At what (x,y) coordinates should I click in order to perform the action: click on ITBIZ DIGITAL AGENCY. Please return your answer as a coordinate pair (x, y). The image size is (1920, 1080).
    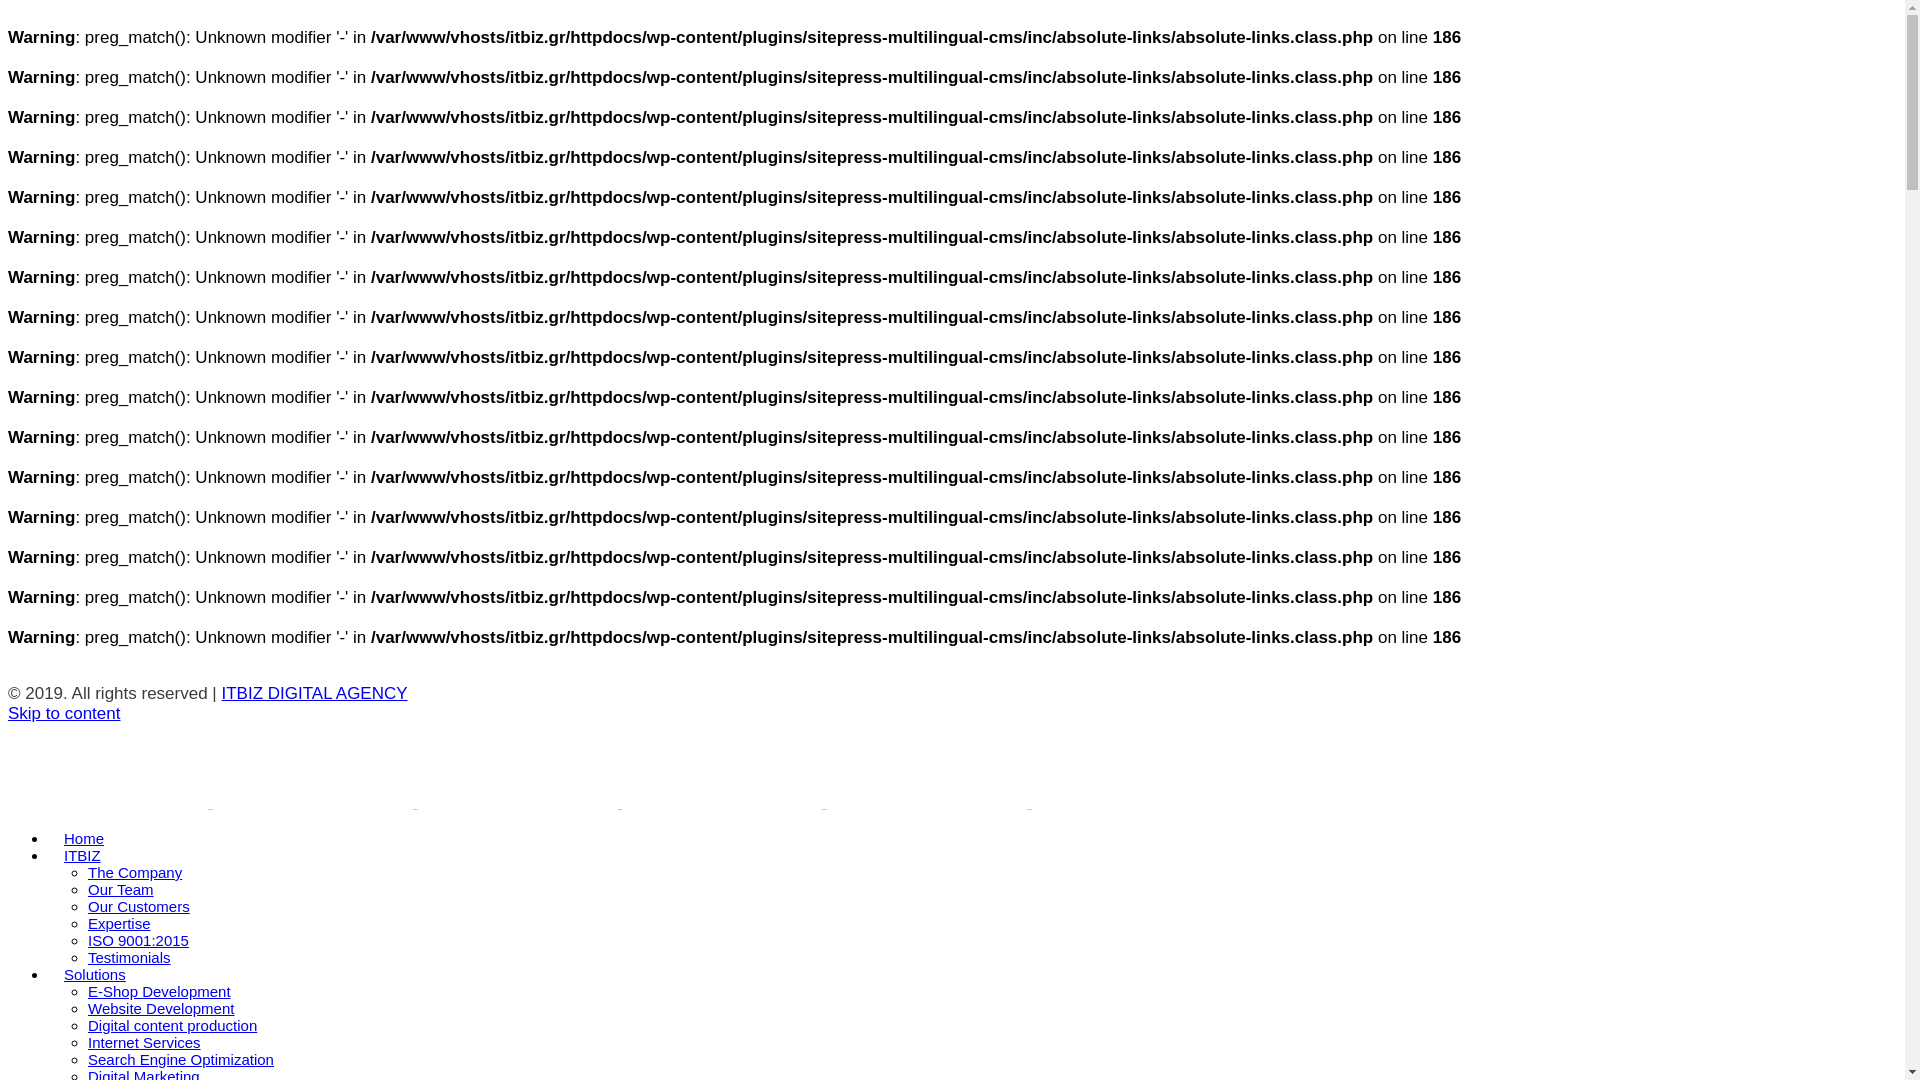
    Looking at the image, I should click on (314, 693).